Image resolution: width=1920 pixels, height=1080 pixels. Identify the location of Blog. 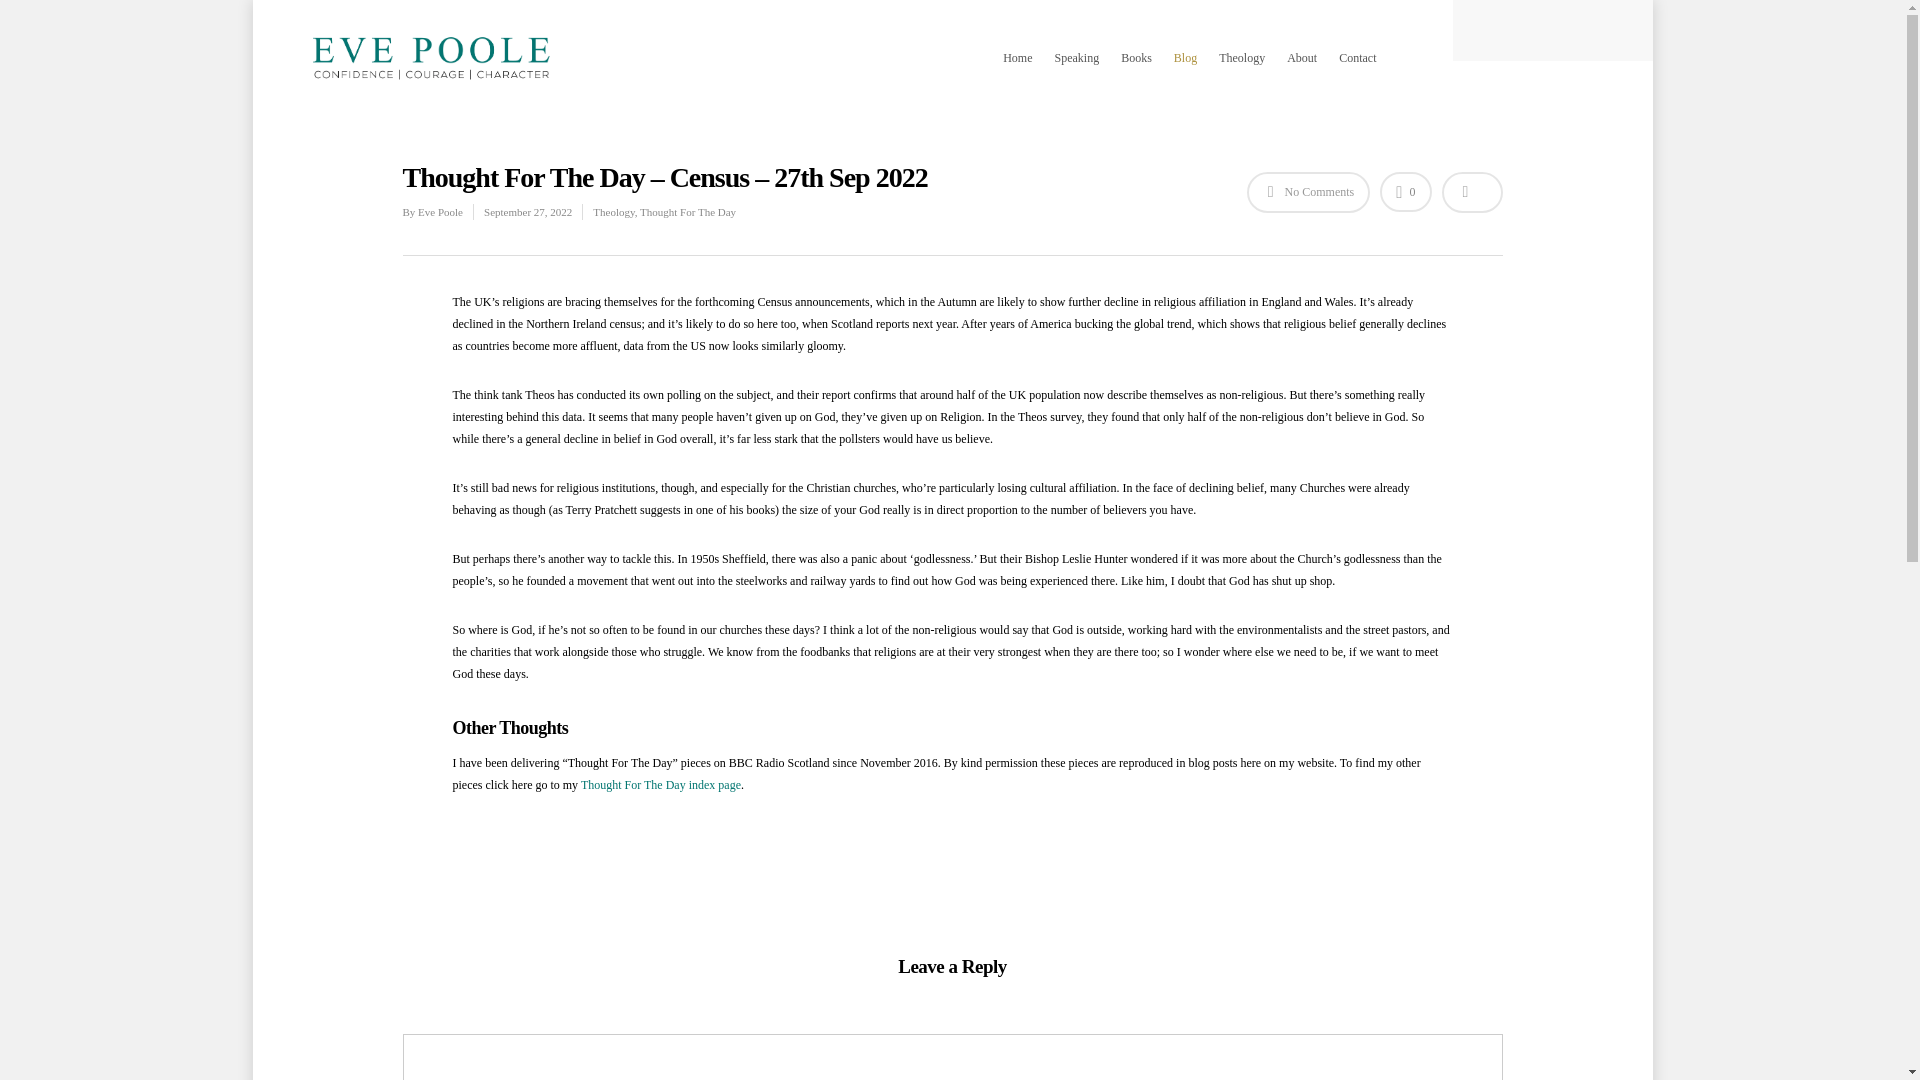
(1185, 72).